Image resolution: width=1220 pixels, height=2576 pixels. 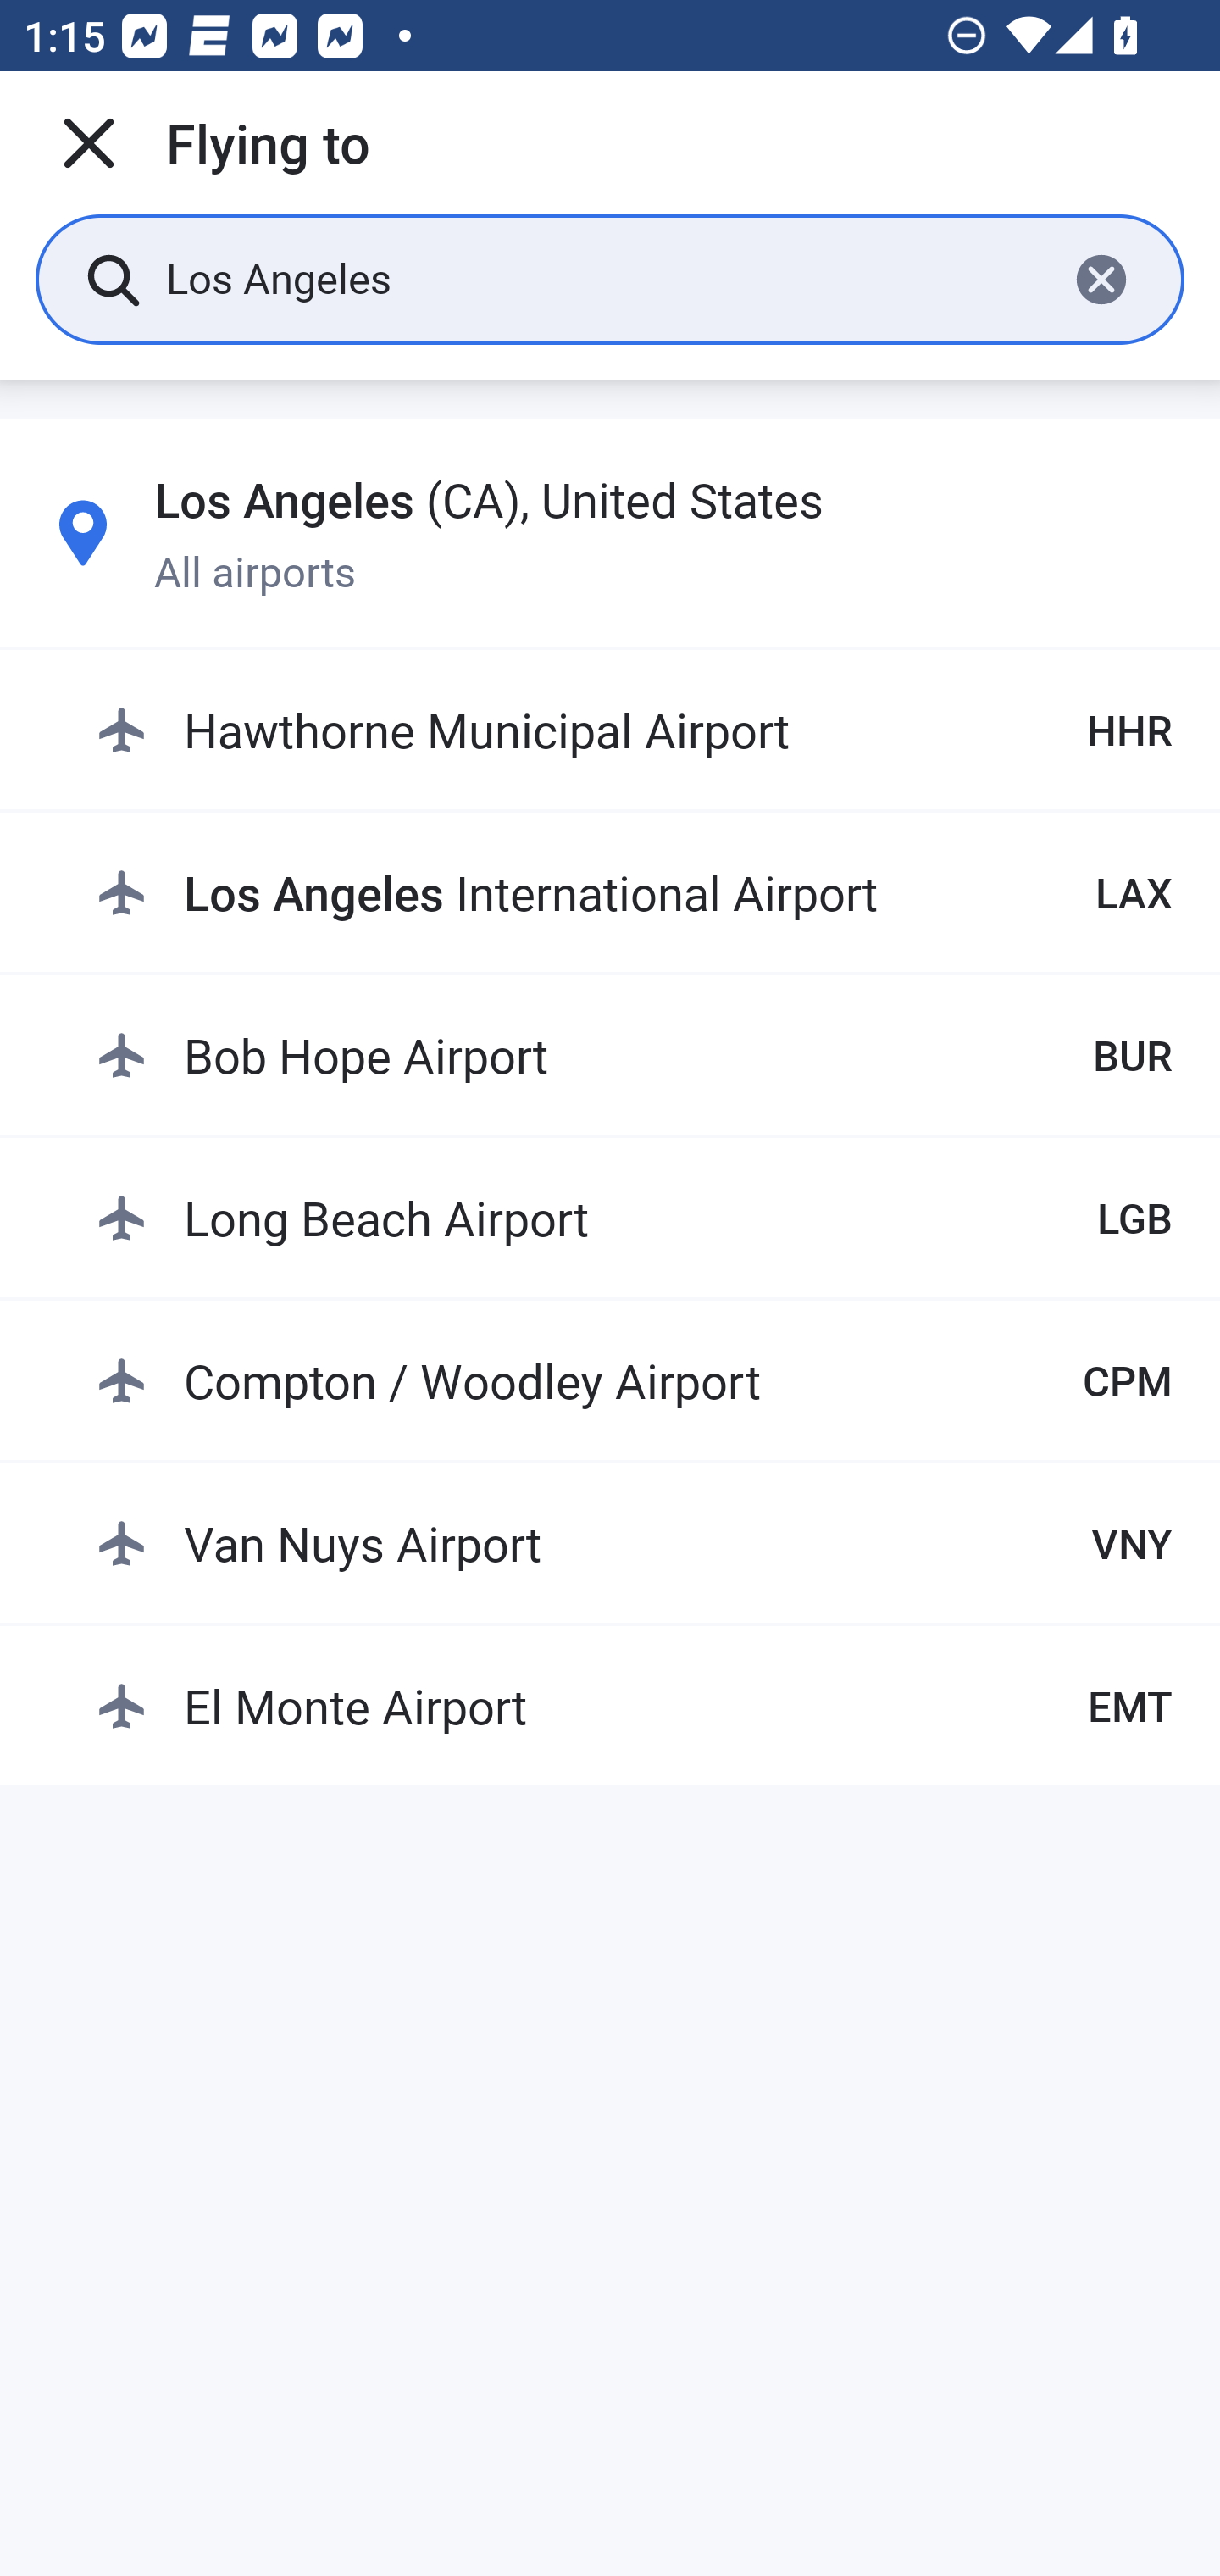 What do you see at coordinates (634, 730) in the screenshot?
I see `Hawthorne Municipal Airport HHR` at bounding box center [634, 730].